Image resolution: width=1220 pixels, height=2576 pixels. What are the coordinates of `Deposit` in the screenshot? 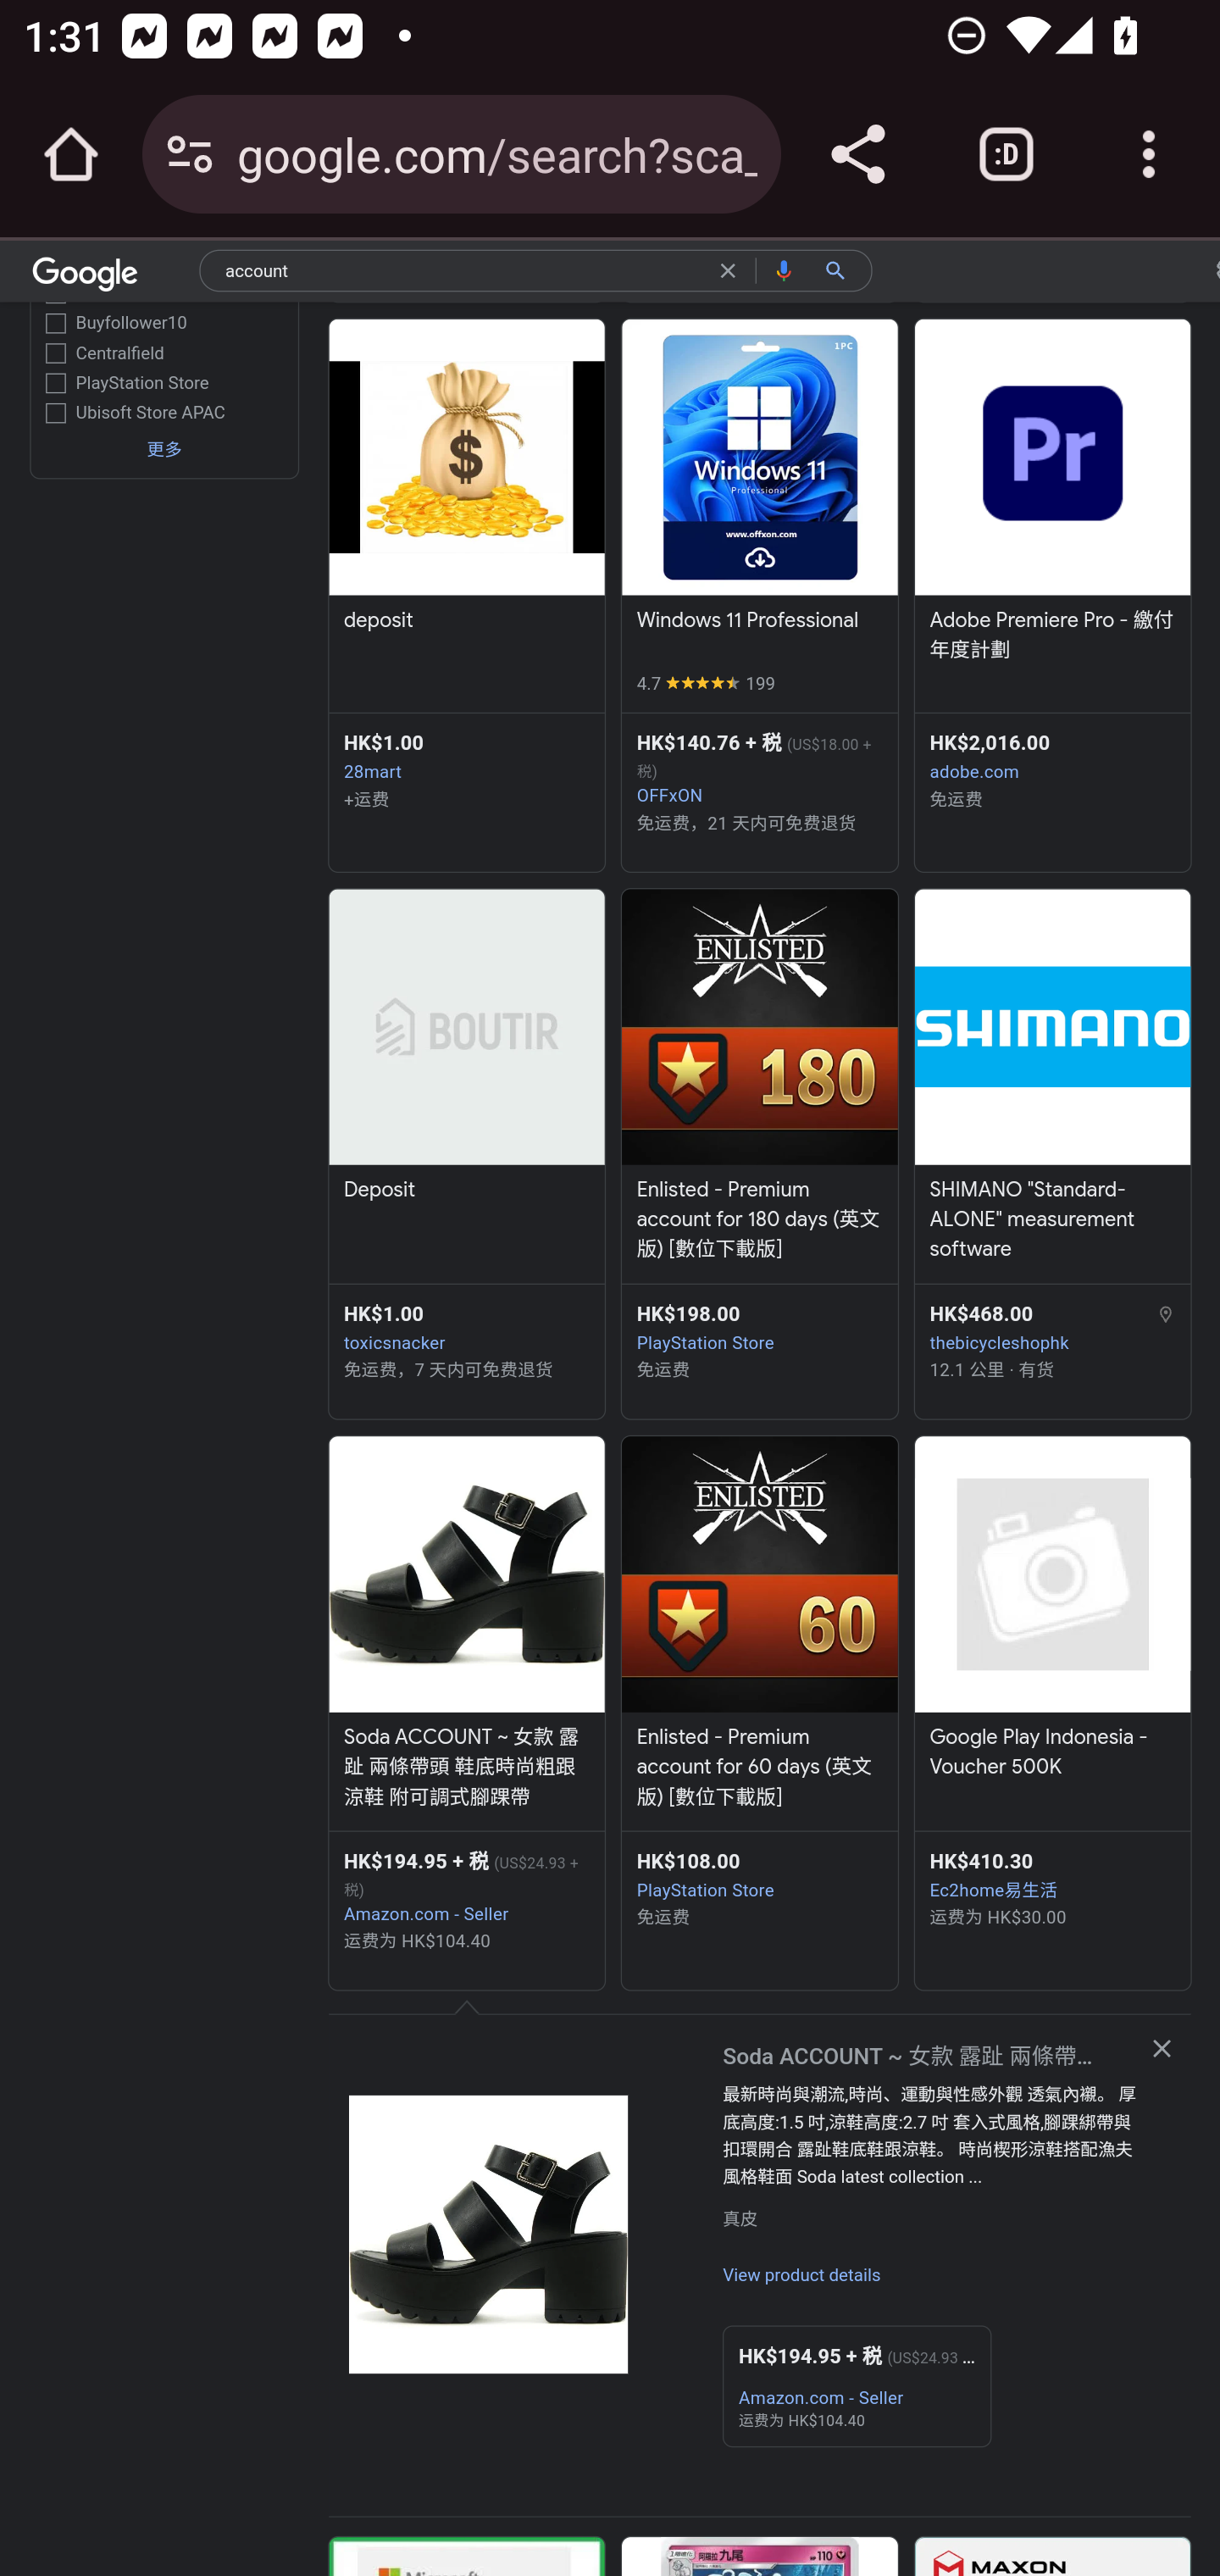 It's located at (466, 1192).